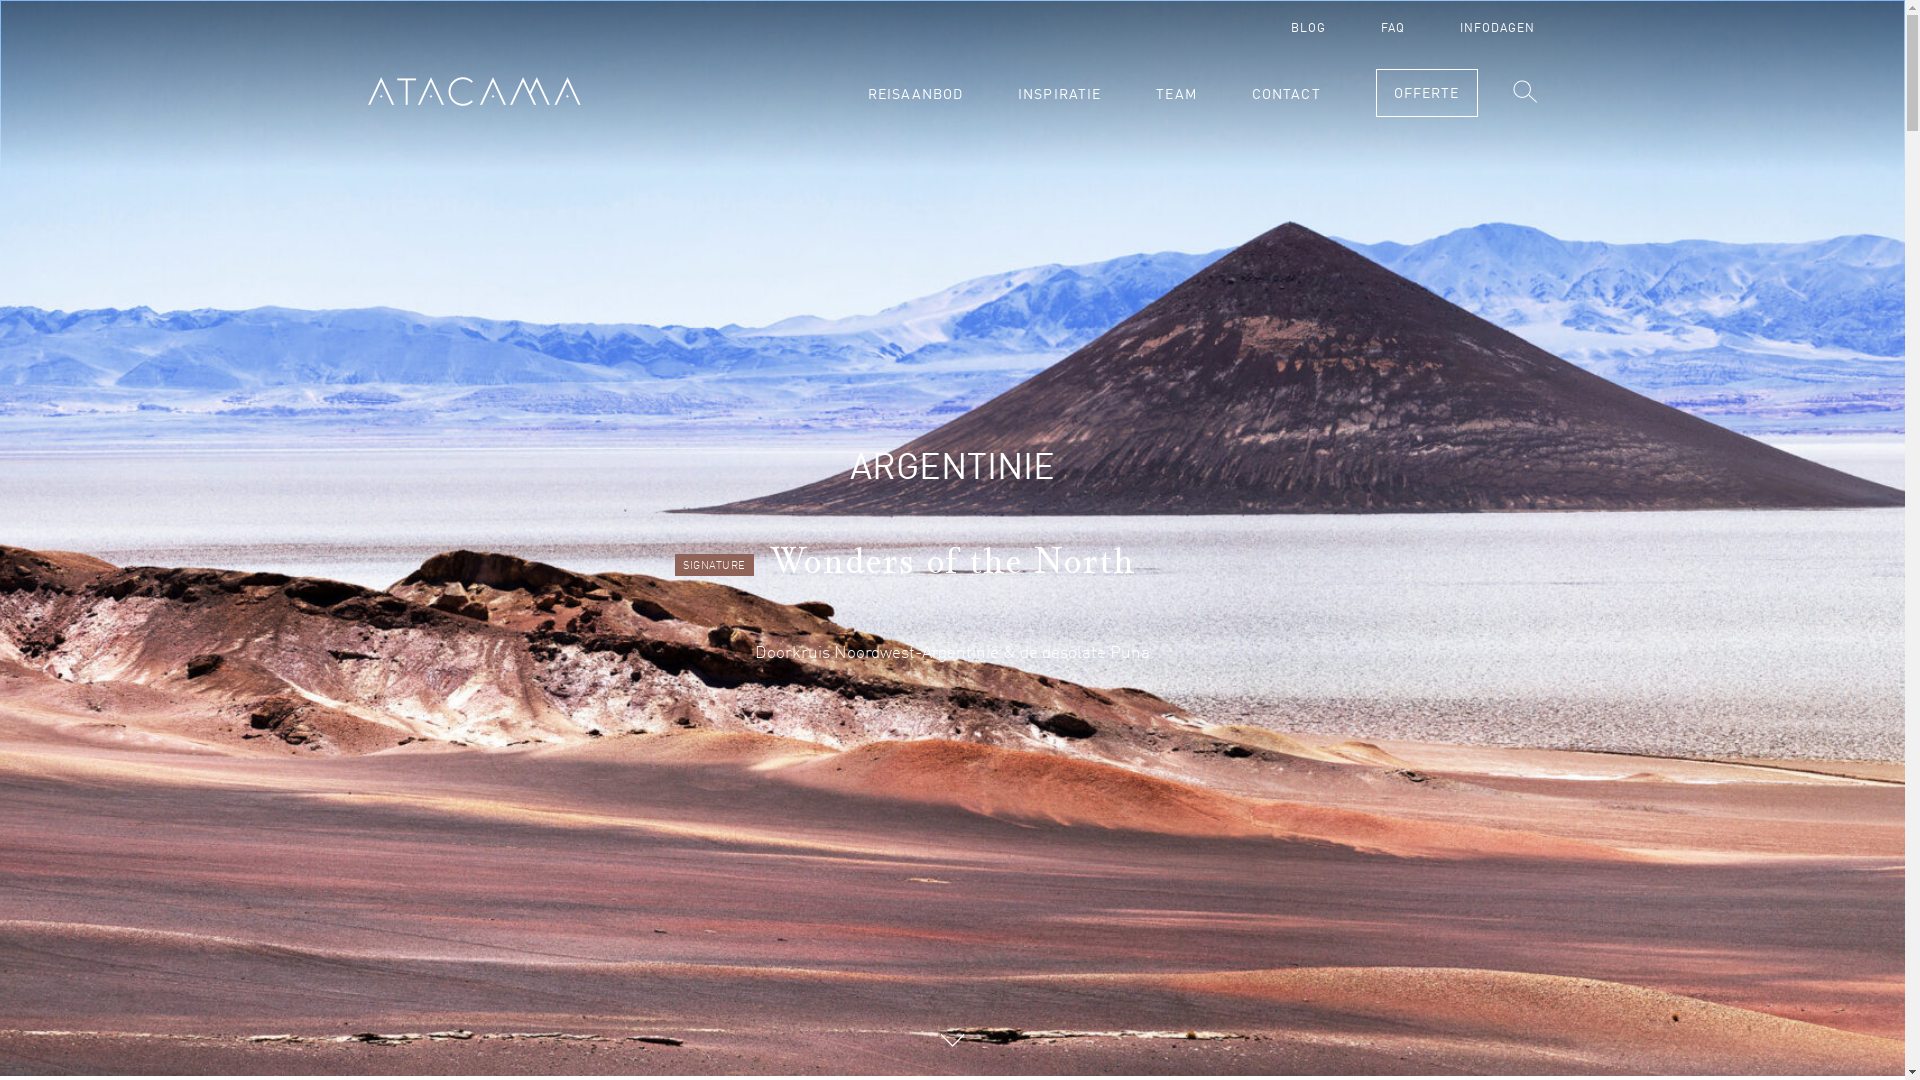 The height and width of the screenshot is (1080, 1920). I want to click on TEAM, so click(1176, 95).